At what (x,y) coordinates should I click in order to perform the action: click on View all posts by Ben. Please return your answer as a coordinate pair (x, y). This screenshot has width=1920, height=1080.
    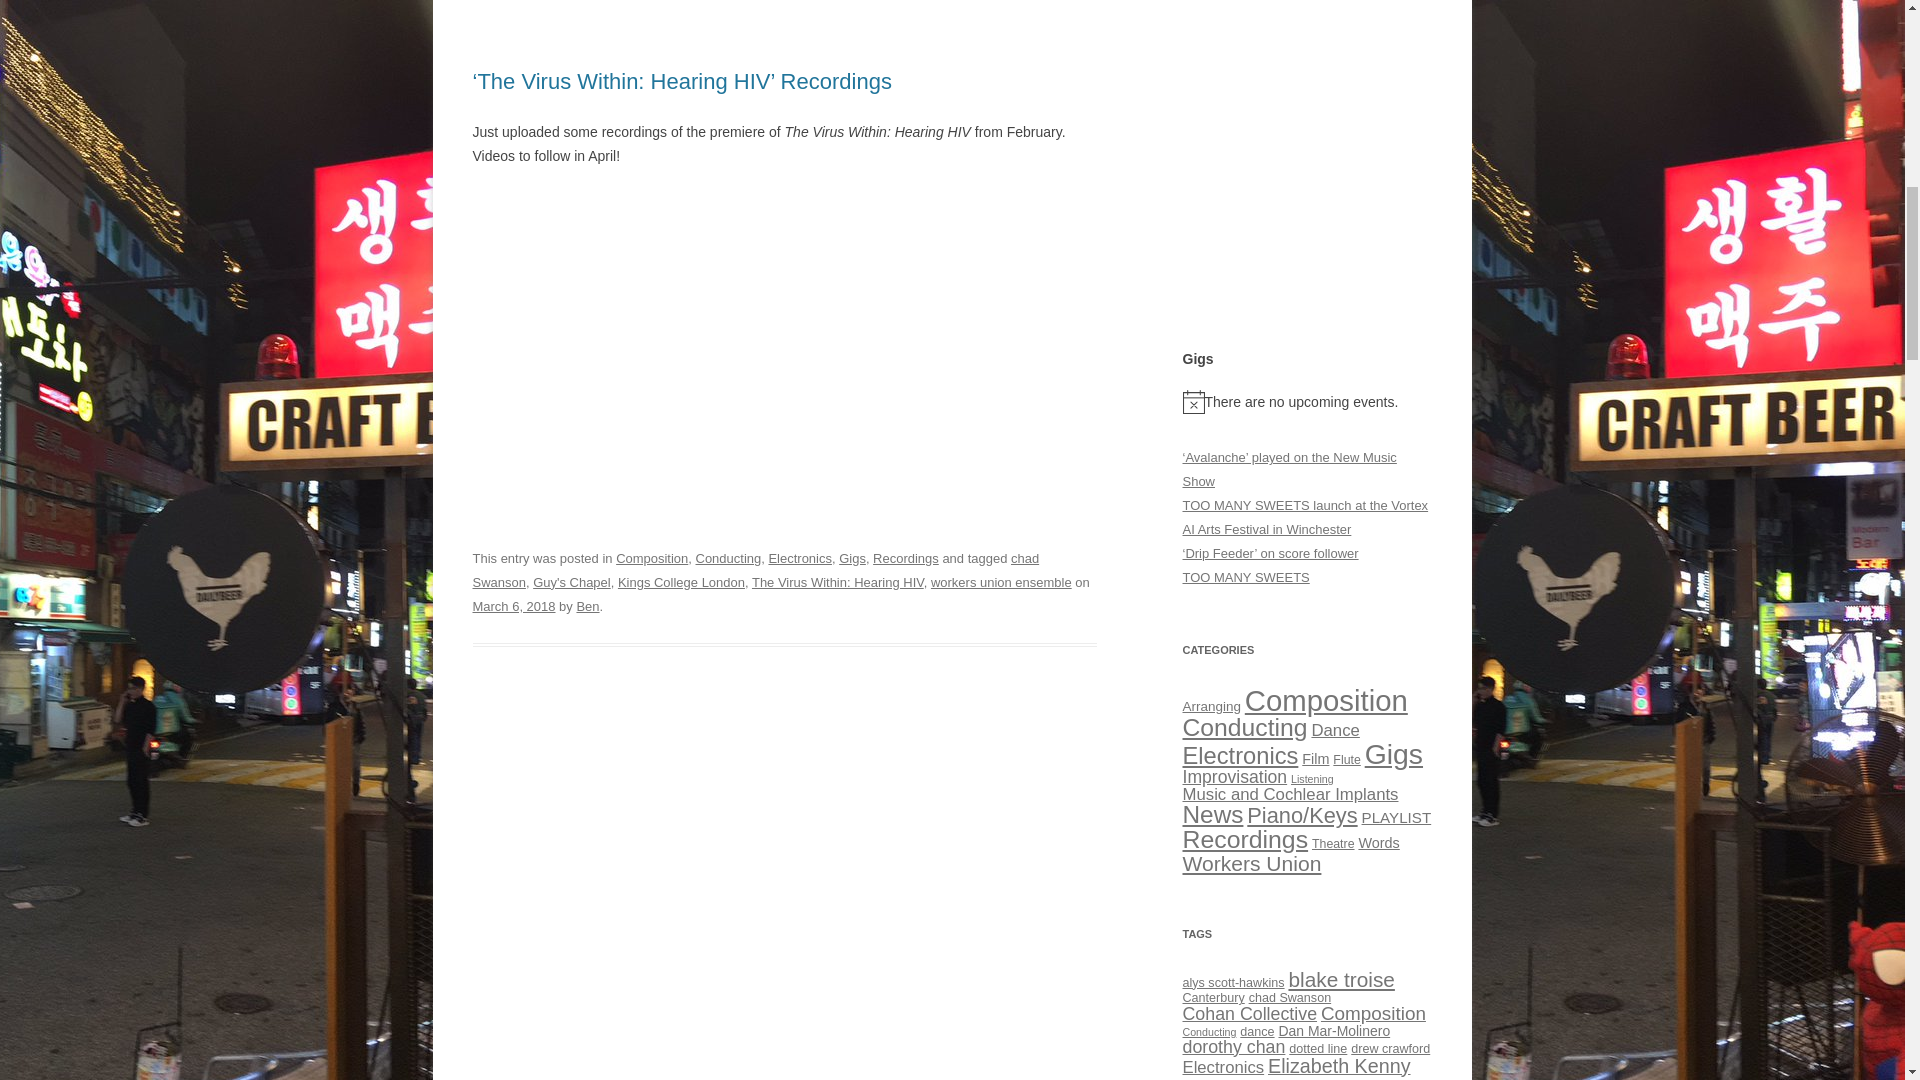
    Looking at the image, I should click on (588, 606).